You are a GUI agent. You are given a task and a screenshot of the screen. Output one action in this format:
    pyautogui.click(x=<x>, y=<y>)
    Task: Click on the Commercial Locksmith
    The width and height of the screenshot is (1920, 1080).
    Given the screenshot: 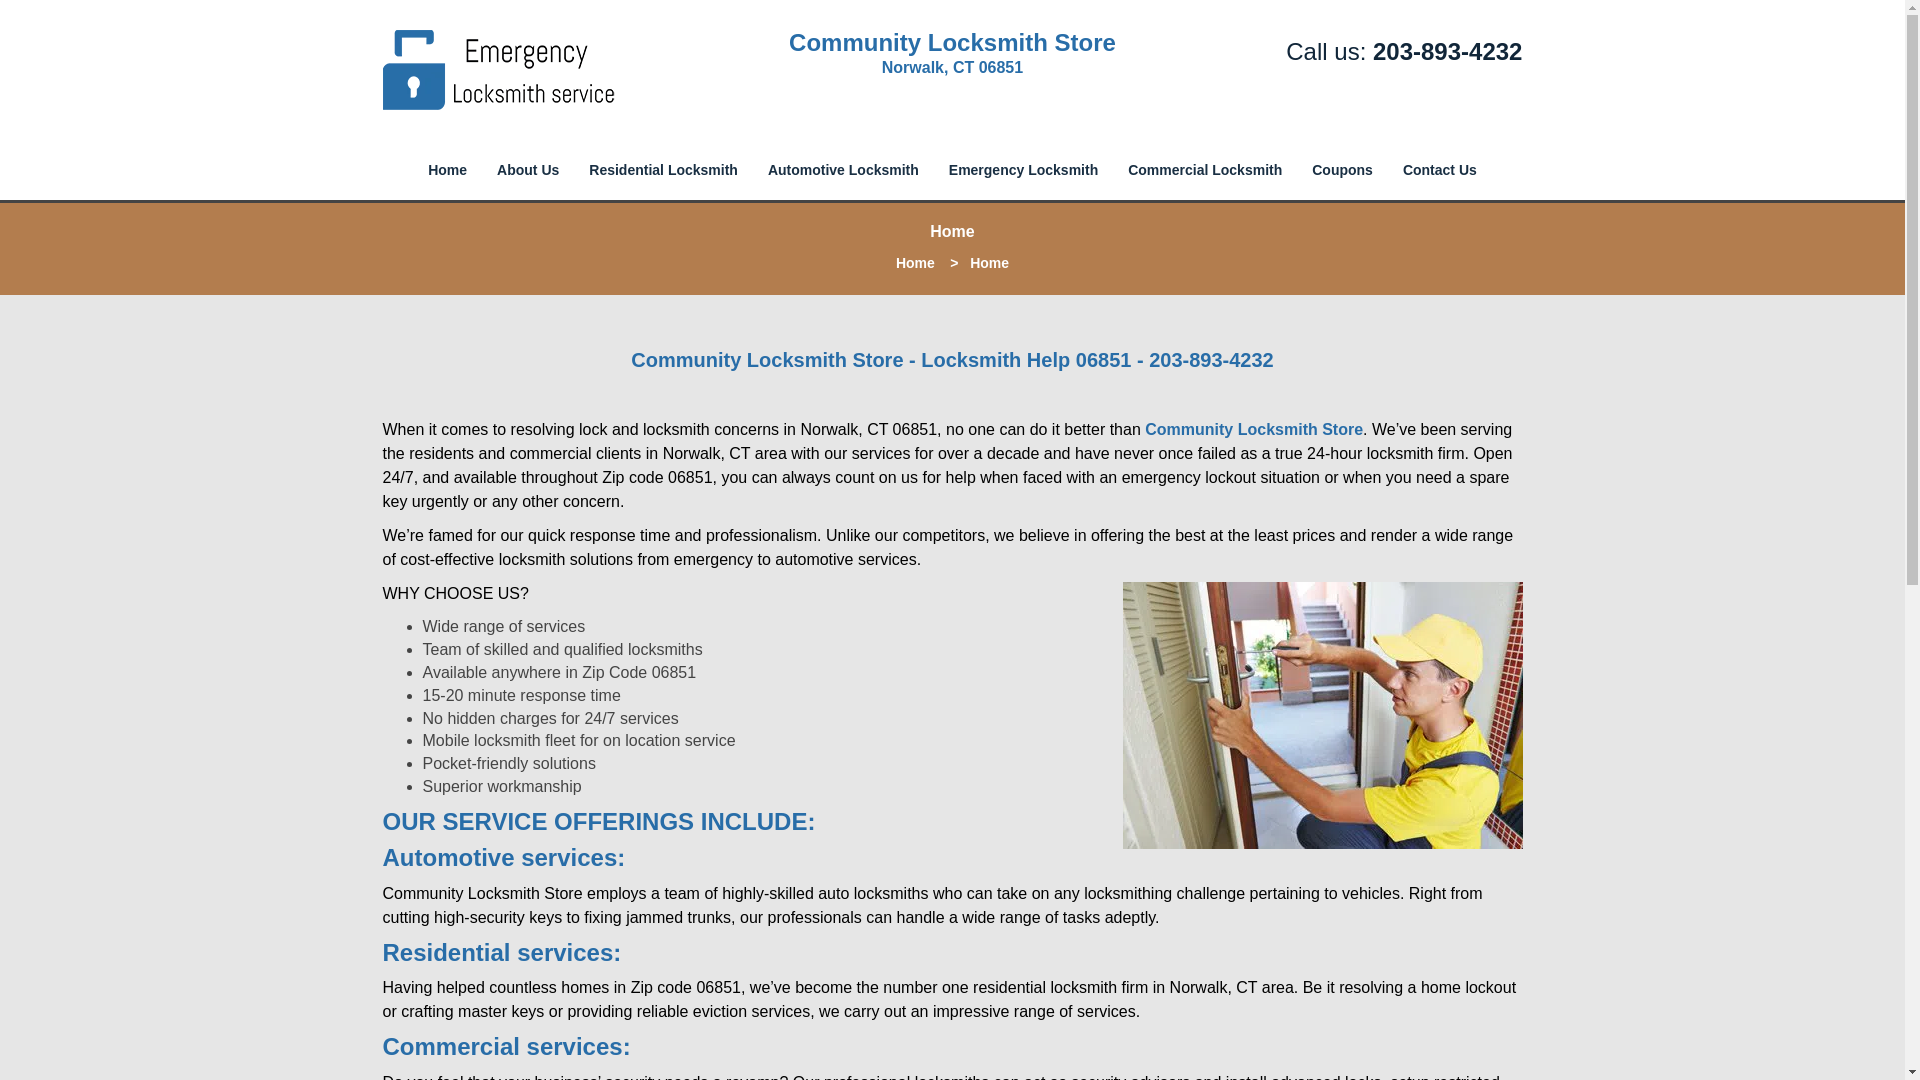 What is the action you would take?
    pyautogui.click(x=1205, y=170)
    